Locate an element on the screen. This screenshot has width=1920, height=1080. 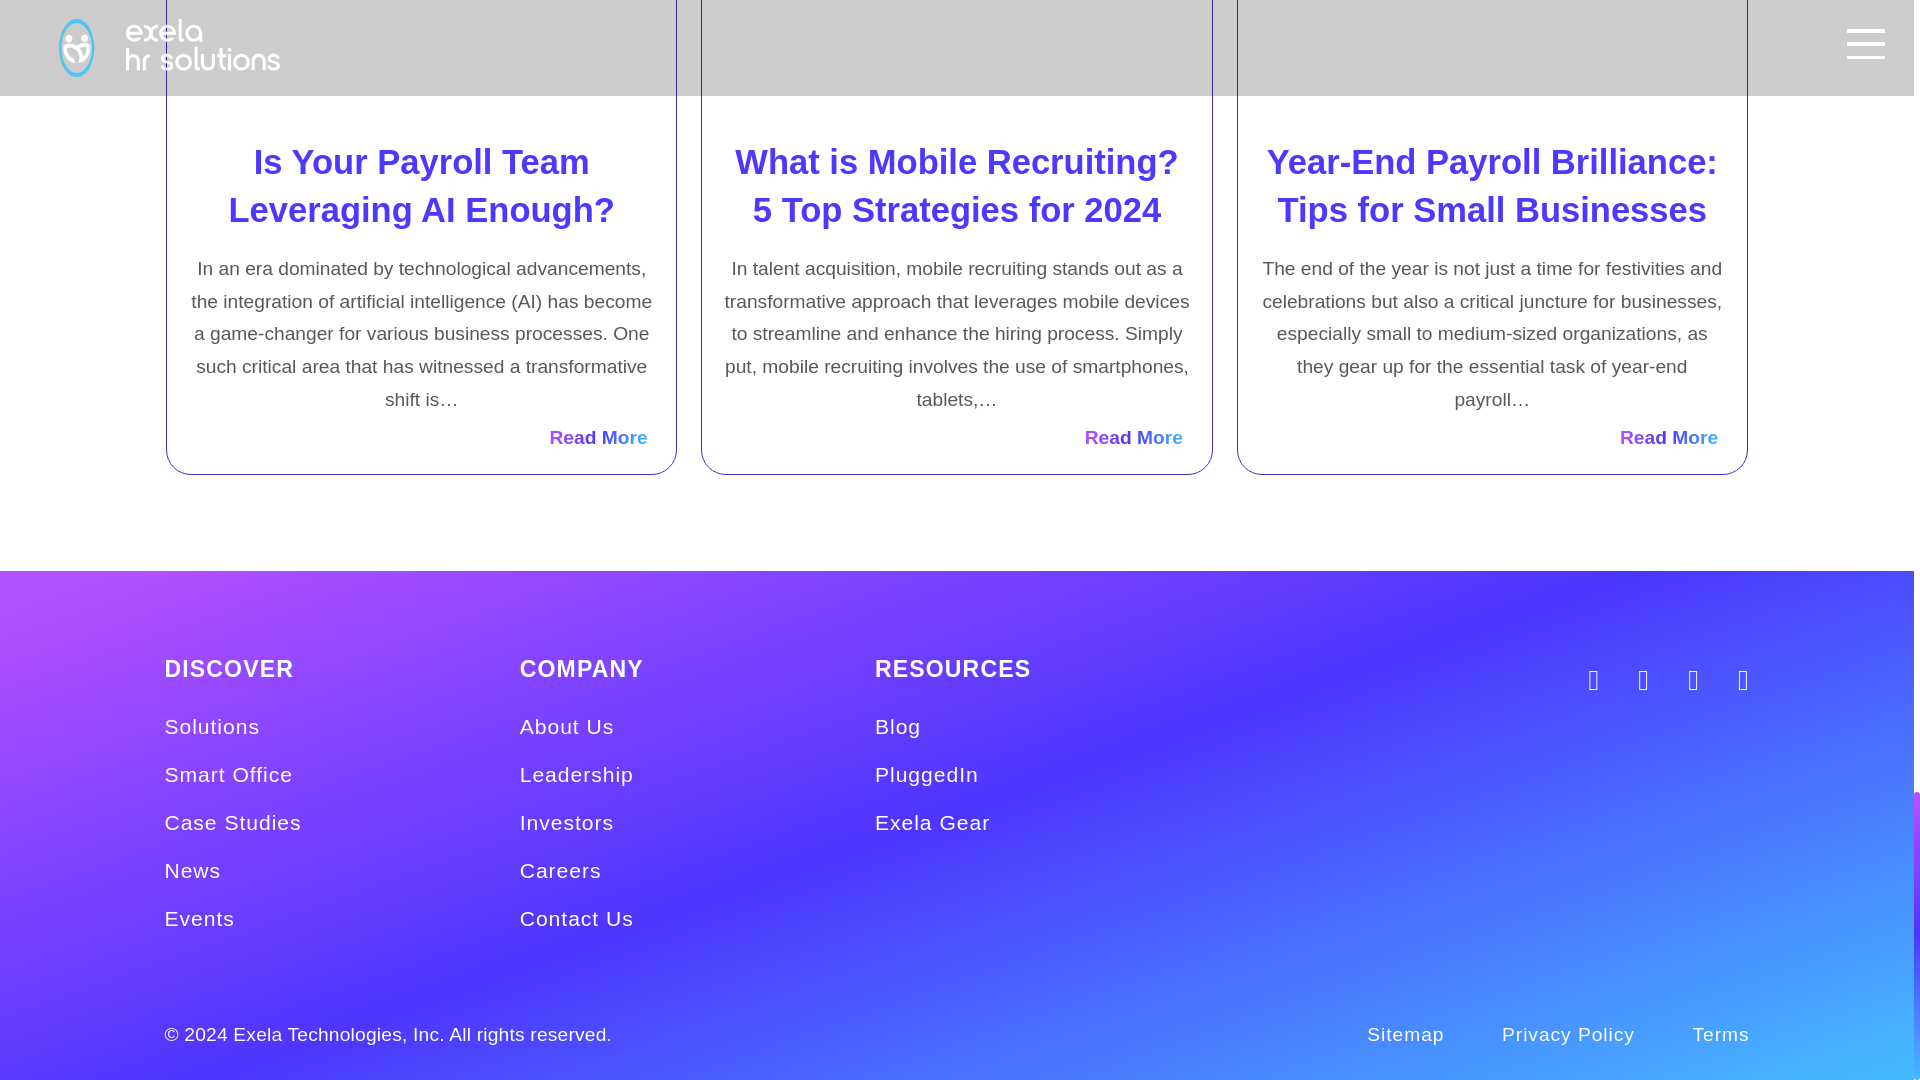
News is located at coordinates (192, 870).